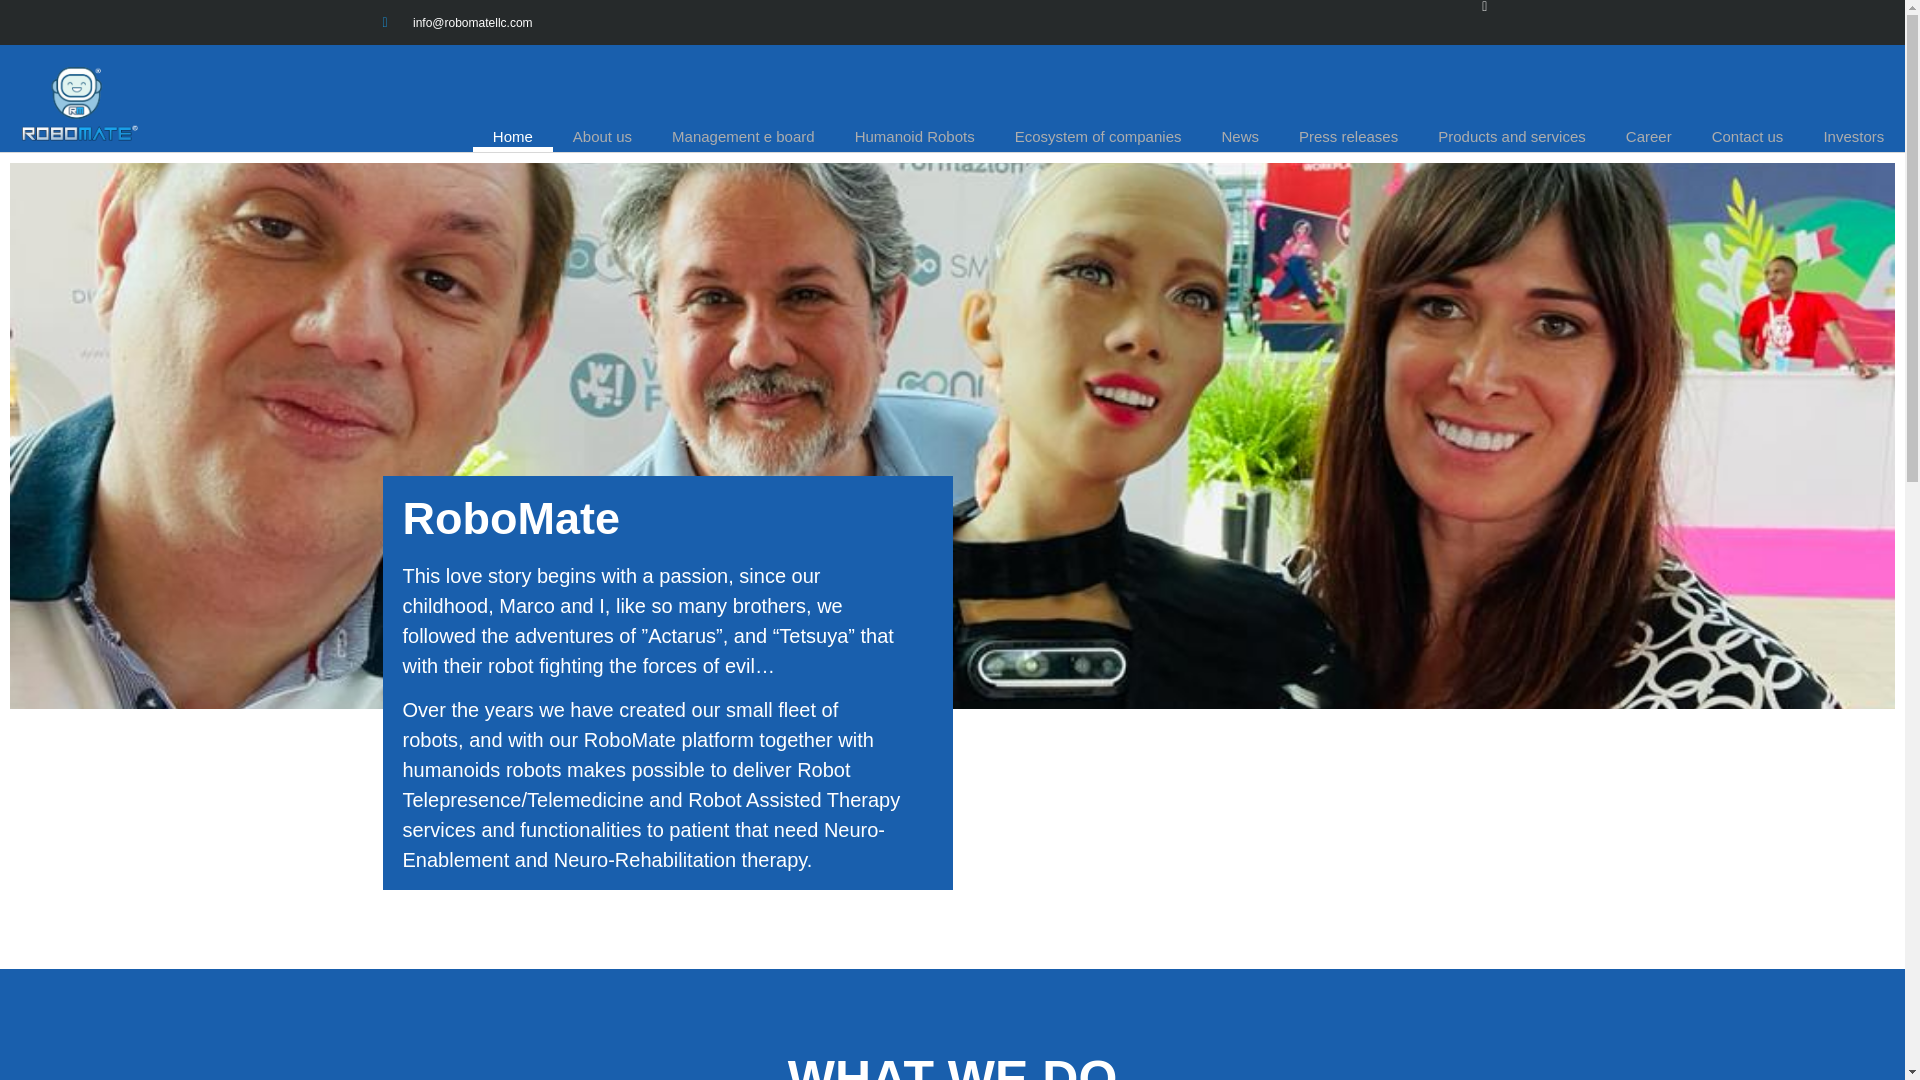  I want to click on Products and services, so click(1512, 137).